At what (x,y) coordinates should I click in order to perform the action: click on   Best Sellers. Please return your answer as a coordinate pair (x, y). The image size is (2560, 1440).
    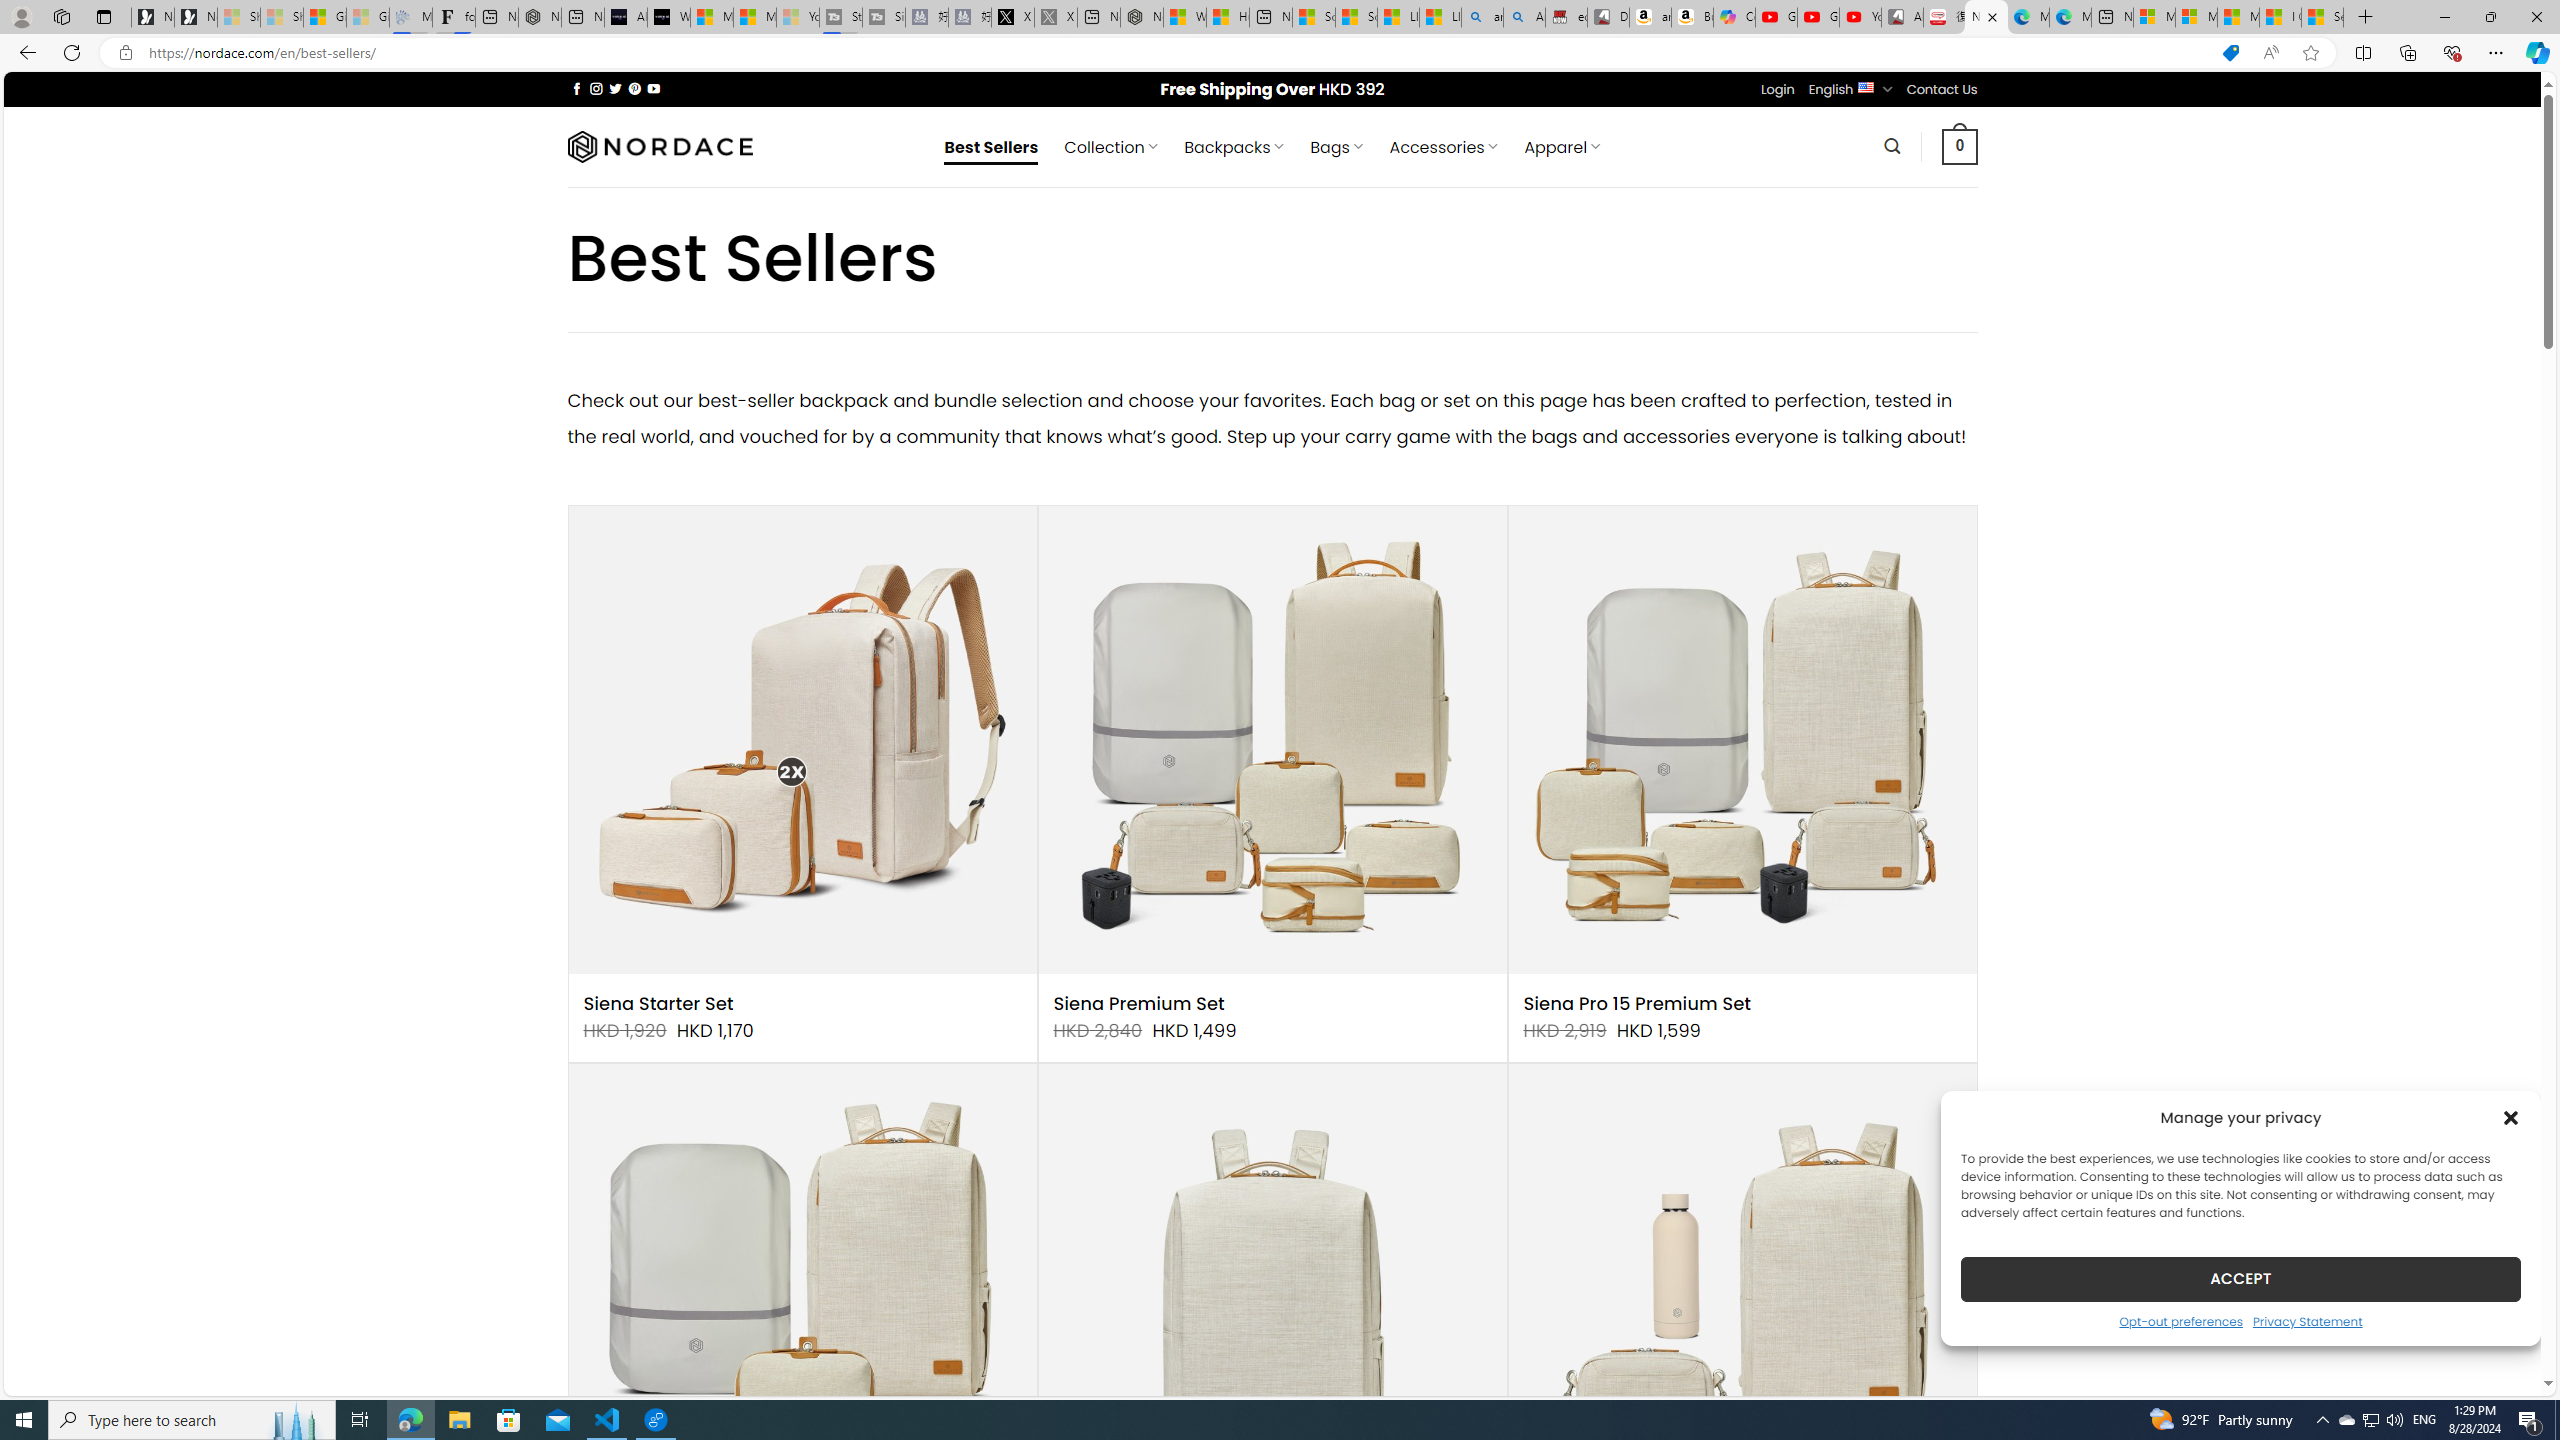
    Looking at the image, I should click on (992, 147).